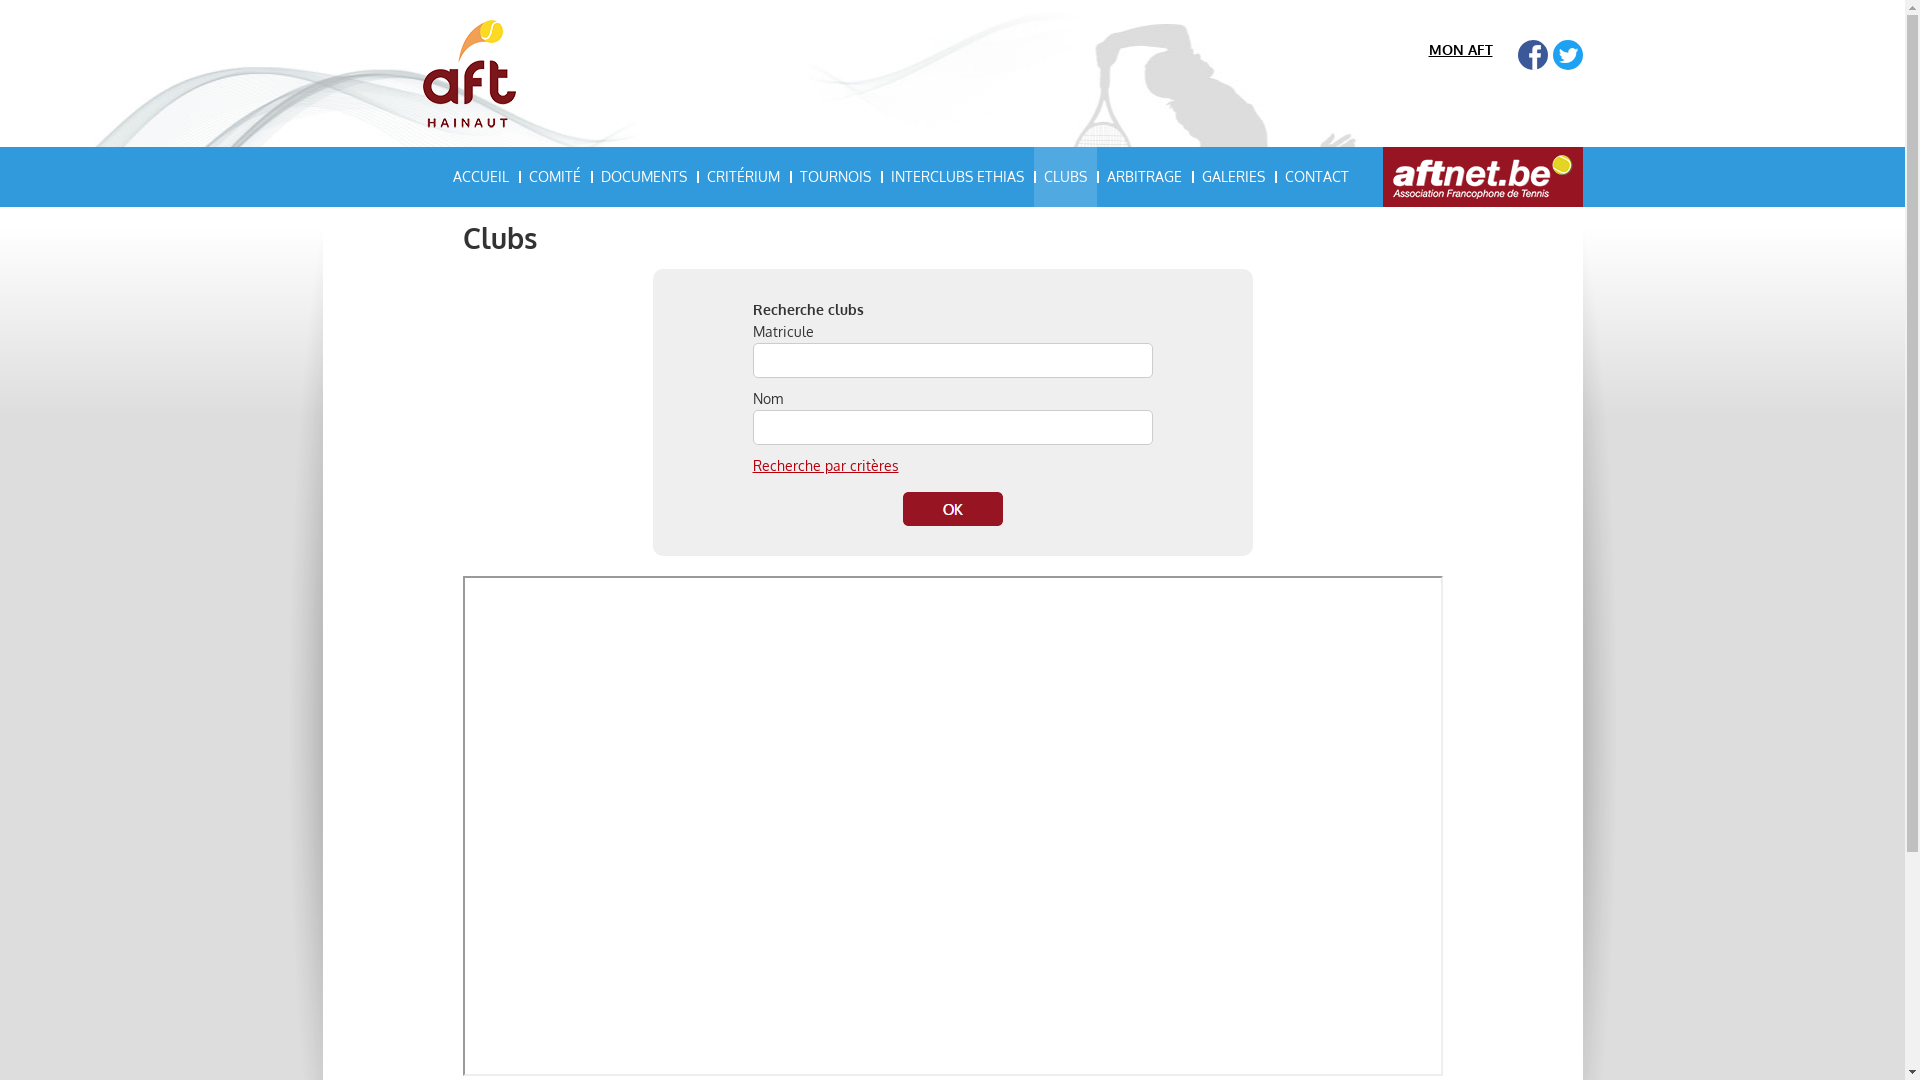 The height and width of the screenshot is (1080, 1920). What do you see at coordinates (643, 177) in the screenshot?
I see `DOCUMENTS` at bounding box center [643, 177].